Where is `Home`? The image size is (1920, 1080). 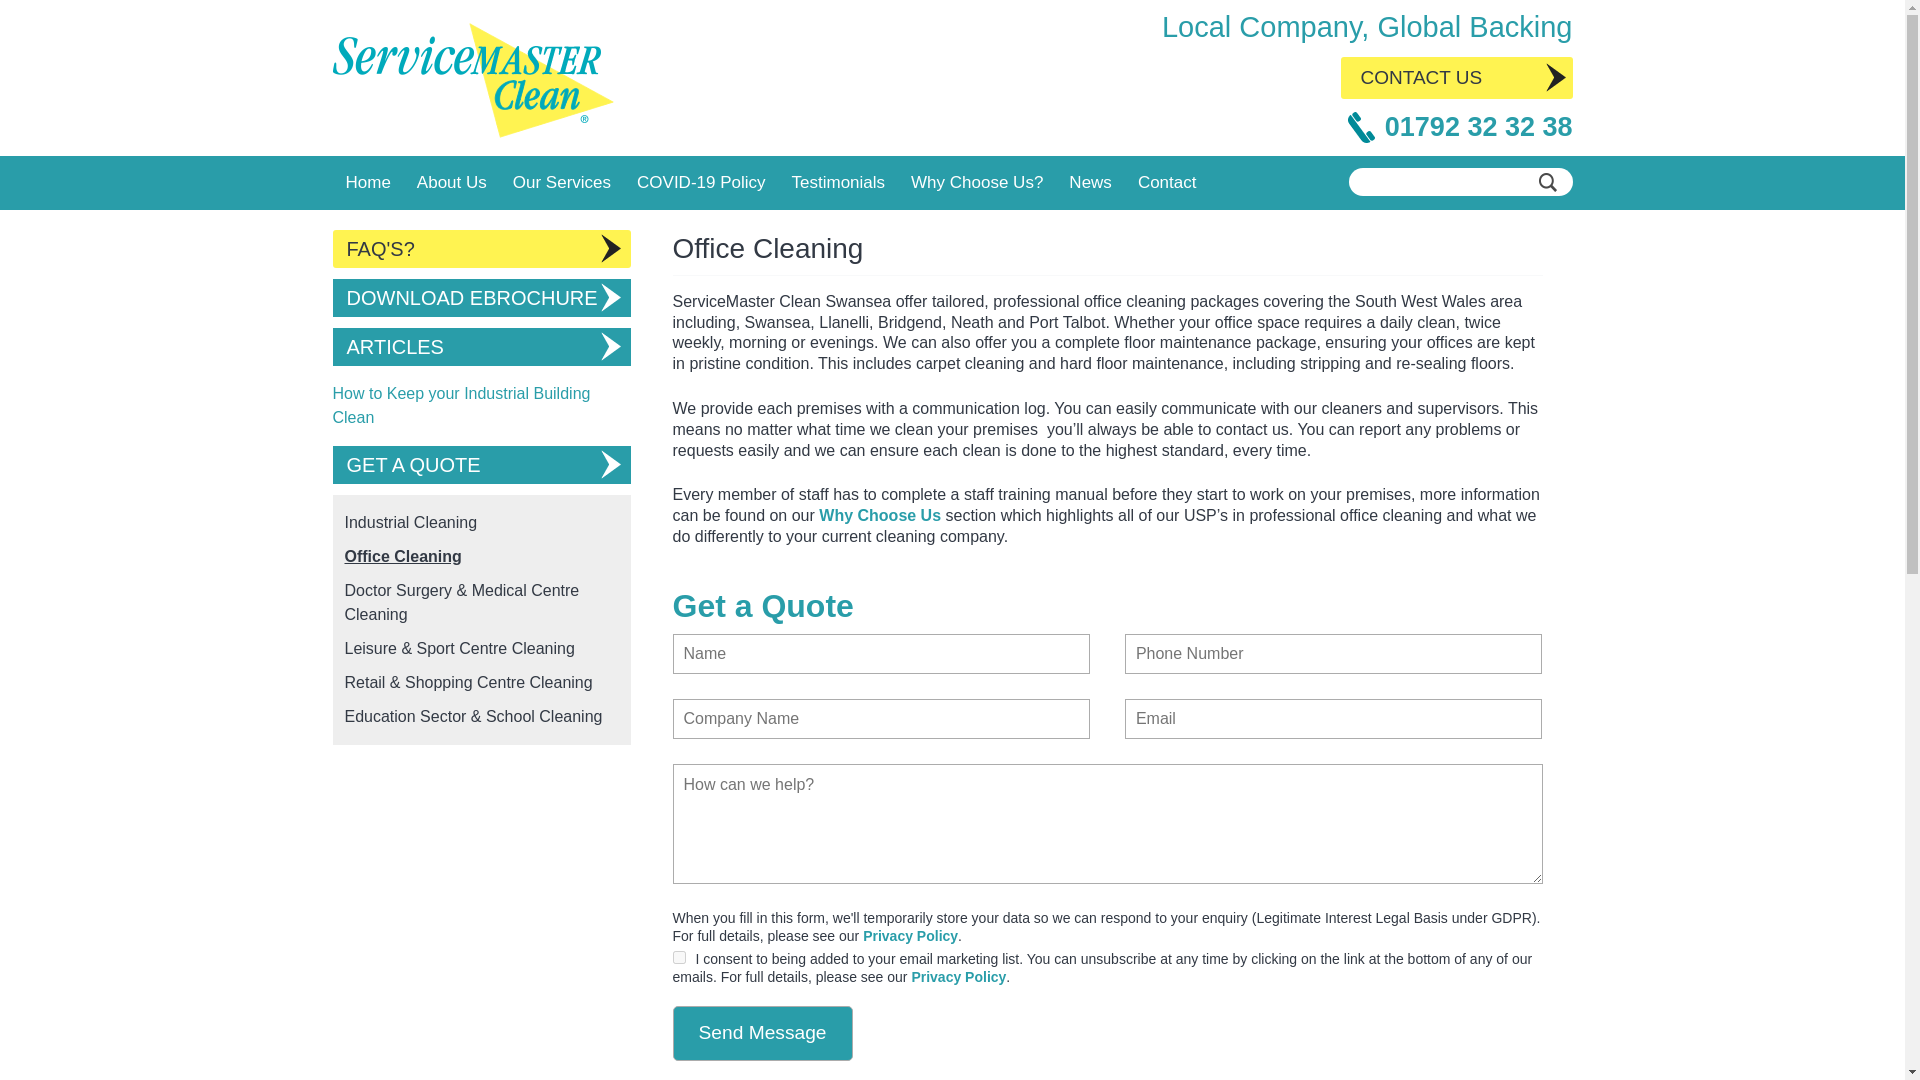 Home is located at coordinates (368, 182).